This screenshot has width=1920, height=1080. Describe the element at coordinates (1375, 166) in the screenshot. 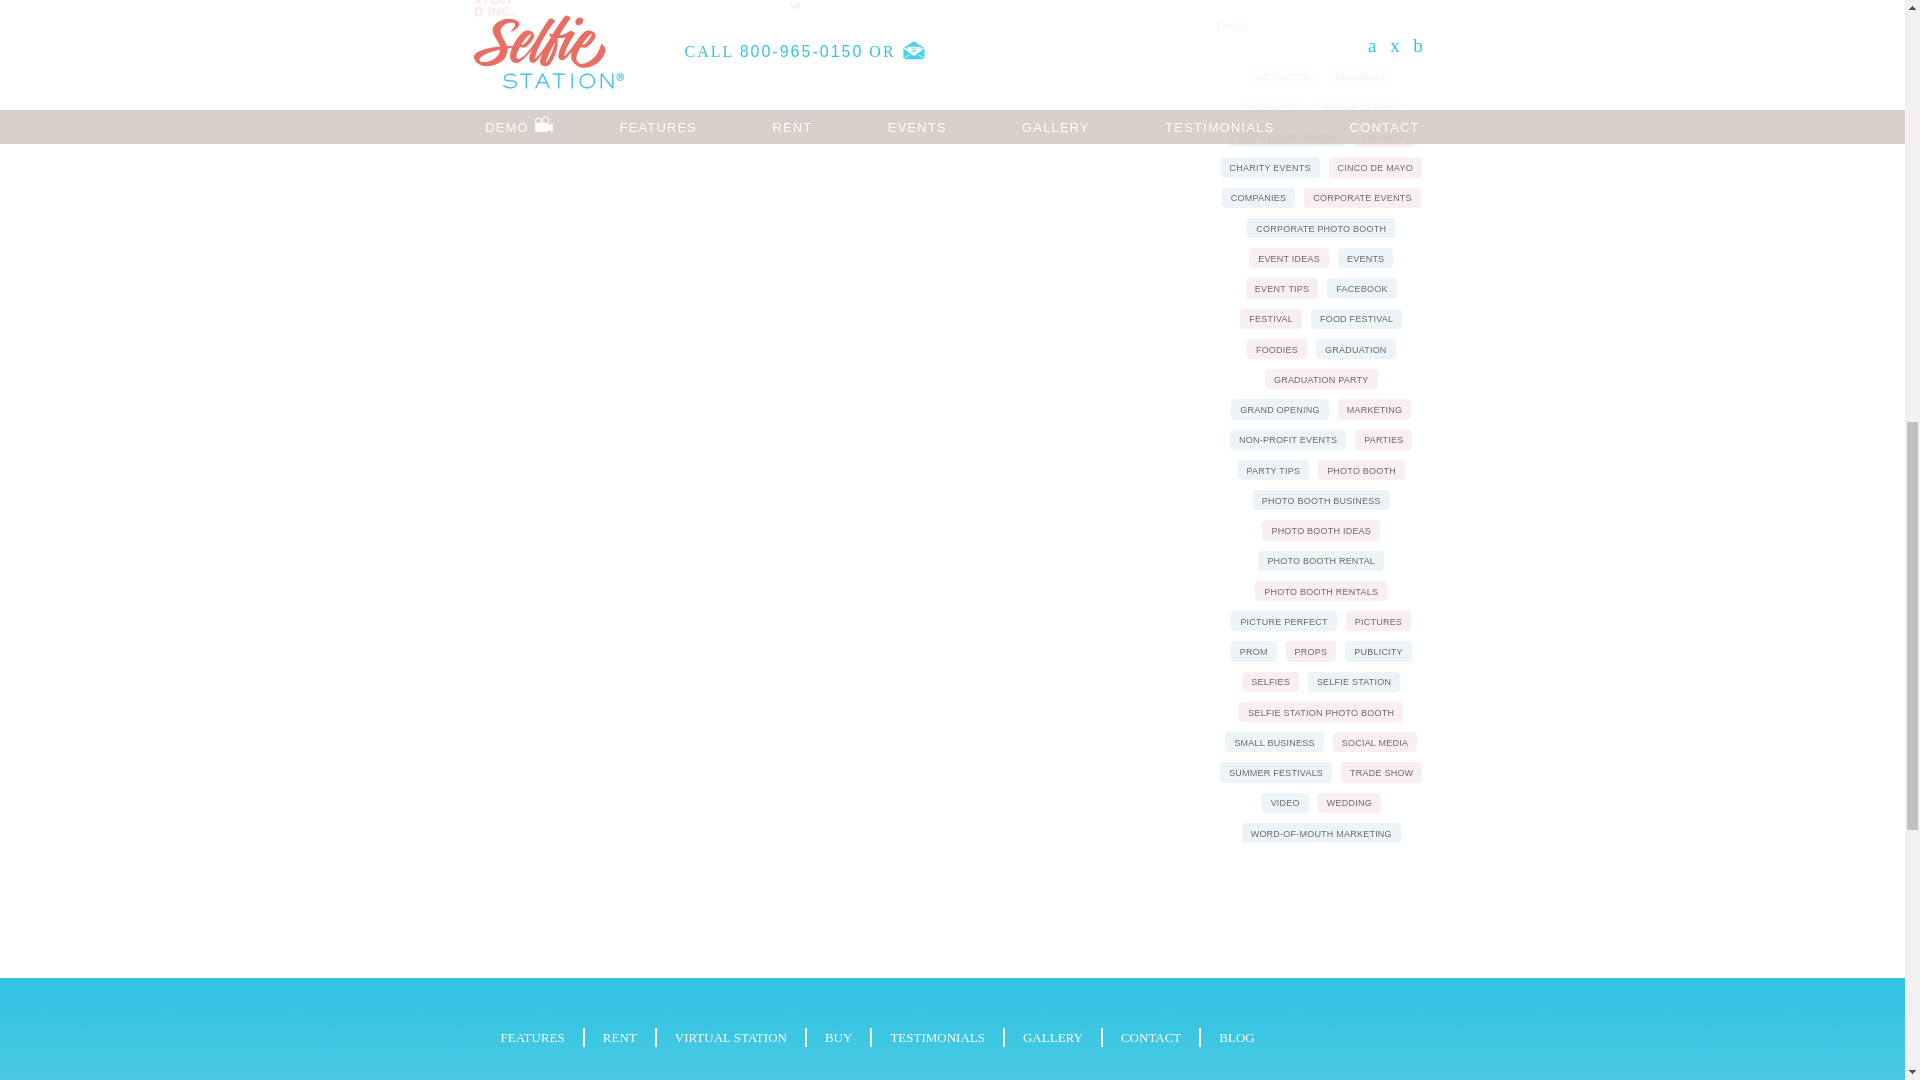

I see `CINCO DE MAYO` at that location.